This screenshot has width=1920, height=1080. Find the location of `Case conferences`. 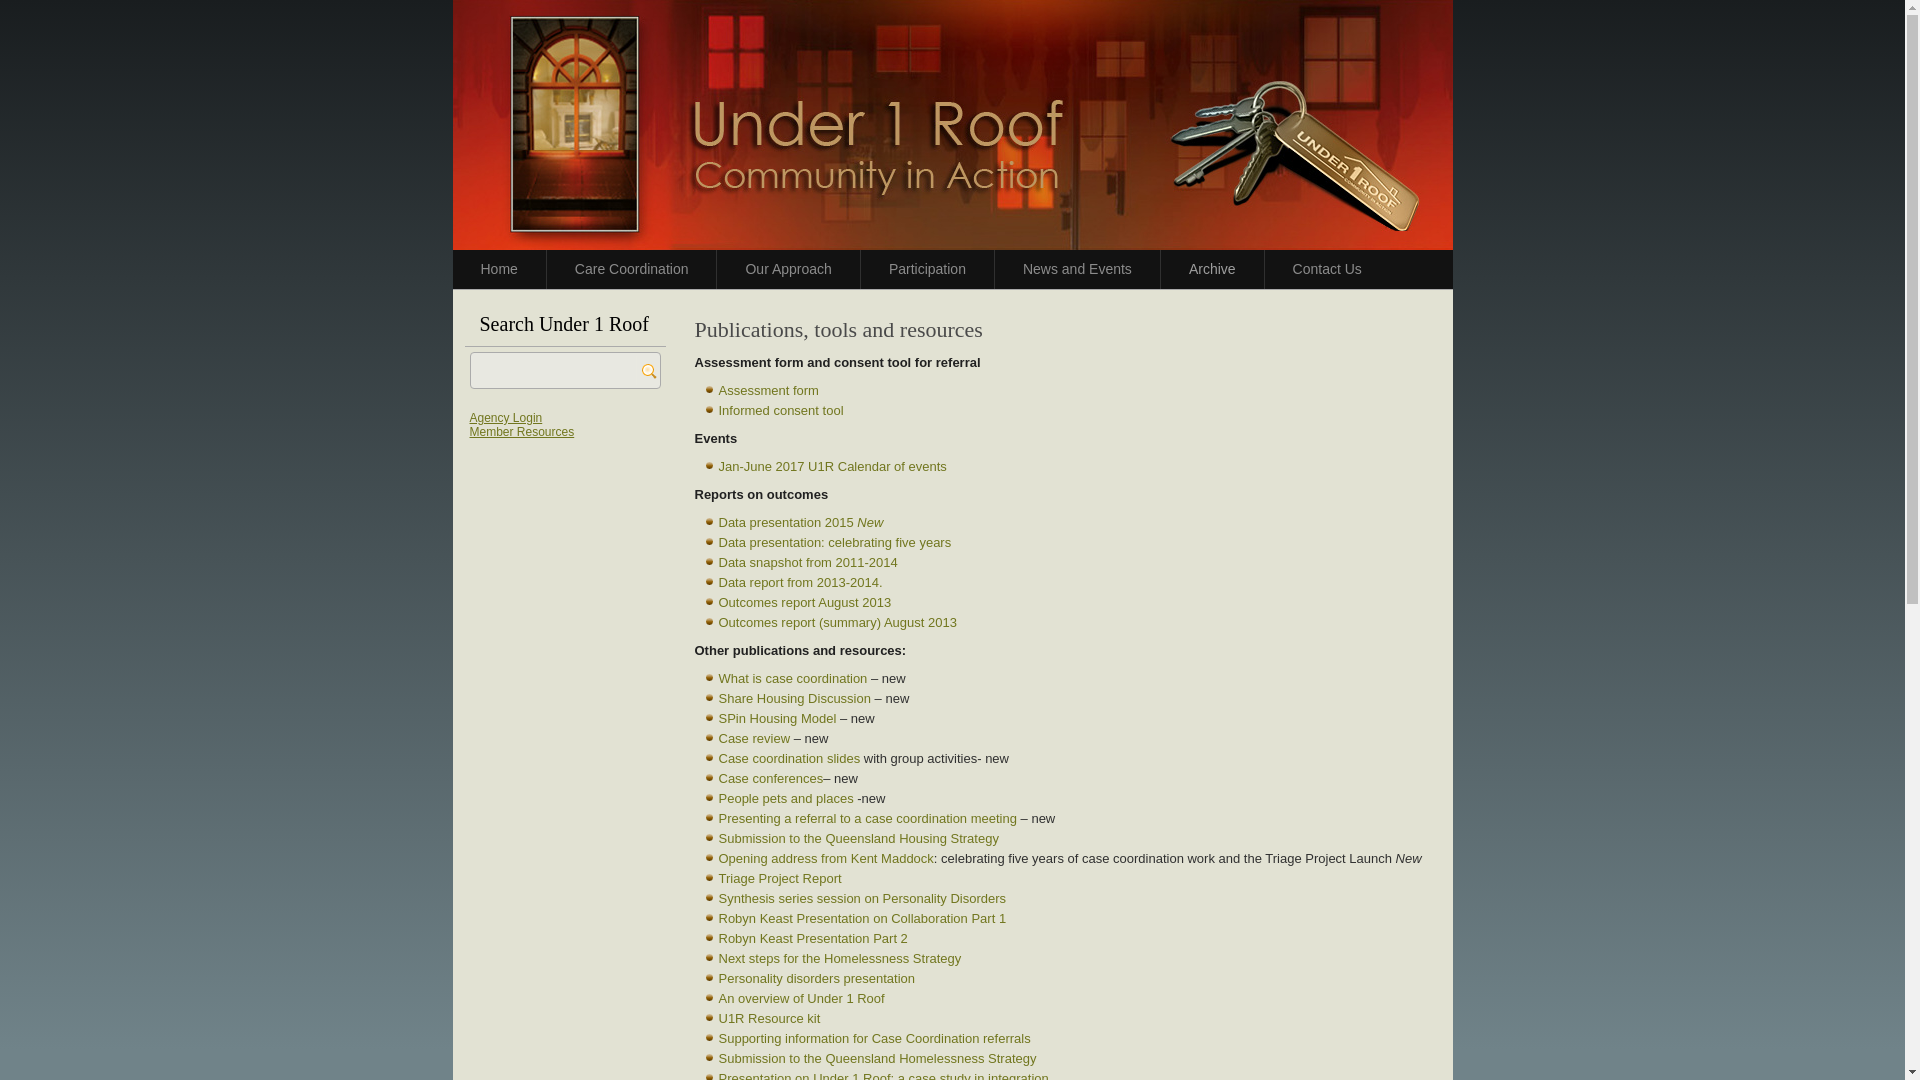

Case conferences is located at coordinates (770, 778).